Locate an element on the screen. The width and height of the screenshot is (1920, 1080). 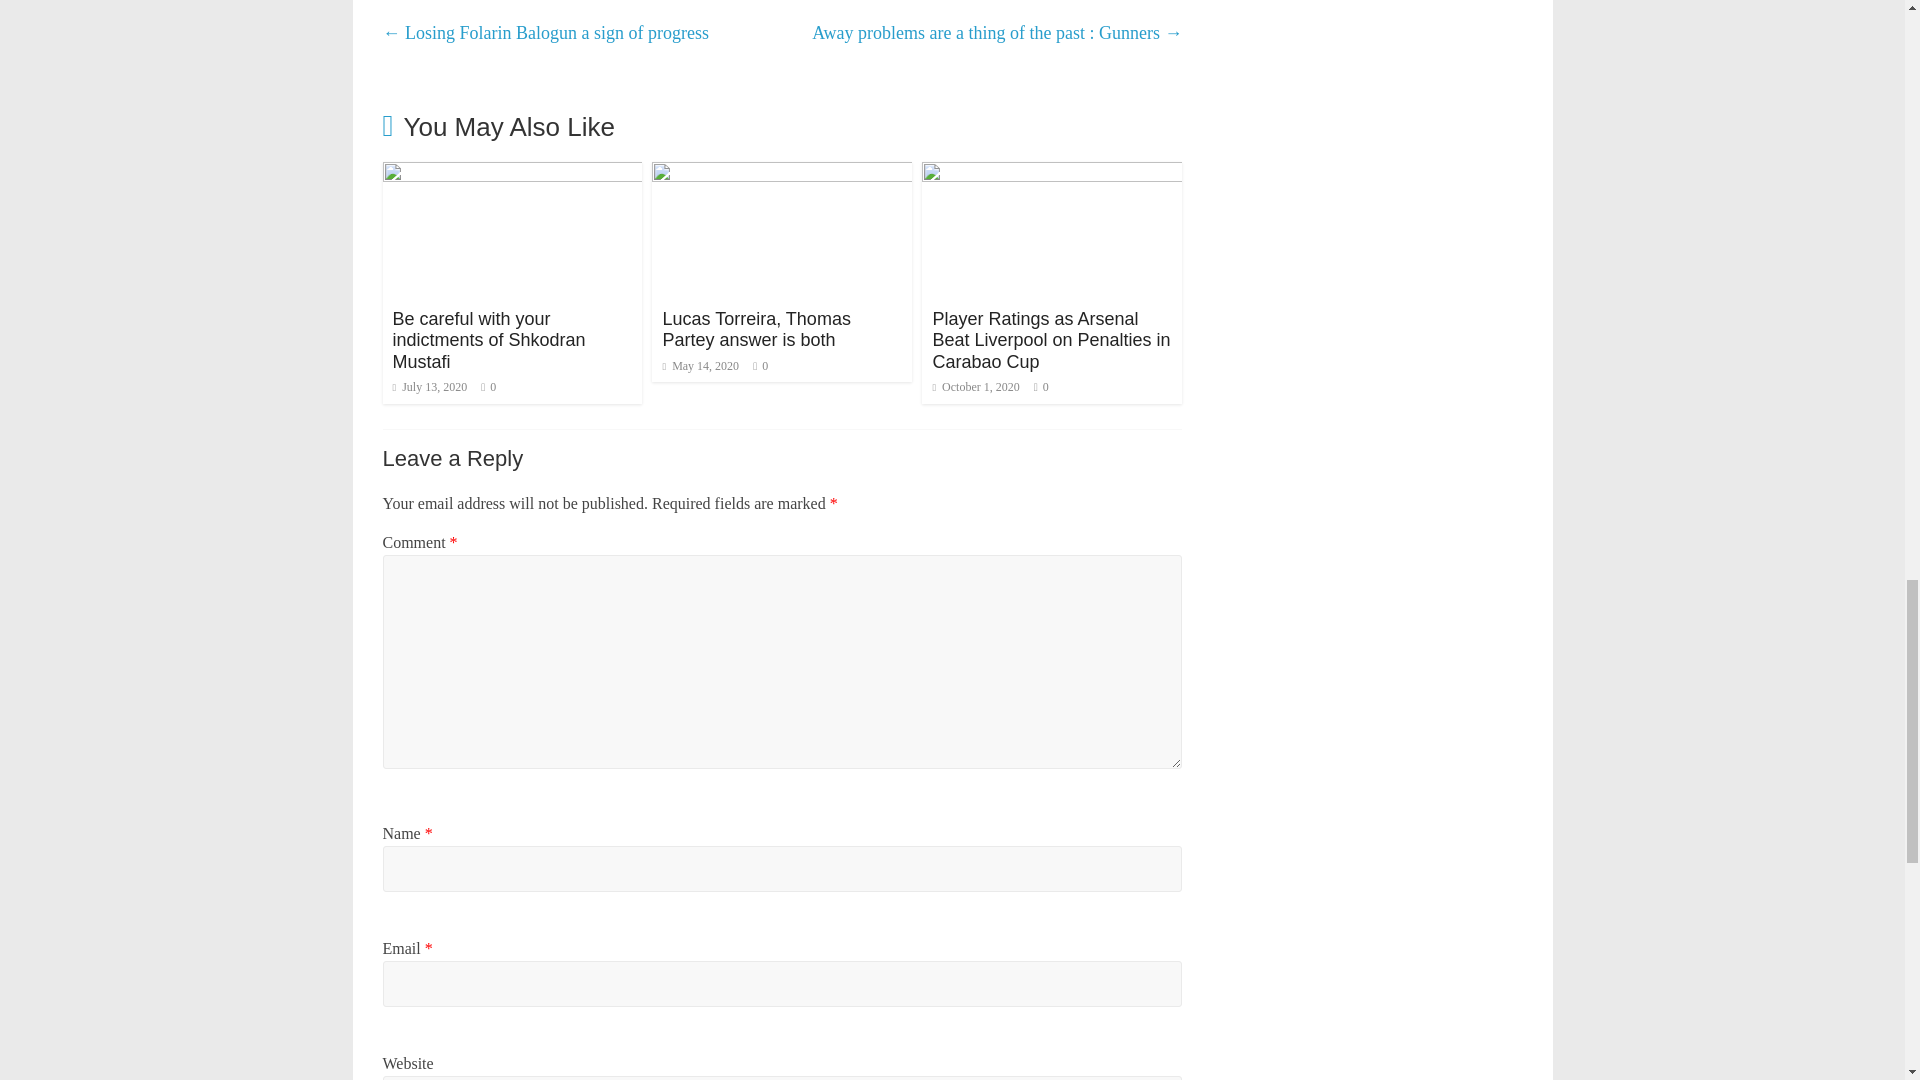
Lucas Torreira, Thomas Partey answer is both is located at coordinates (756, 330).